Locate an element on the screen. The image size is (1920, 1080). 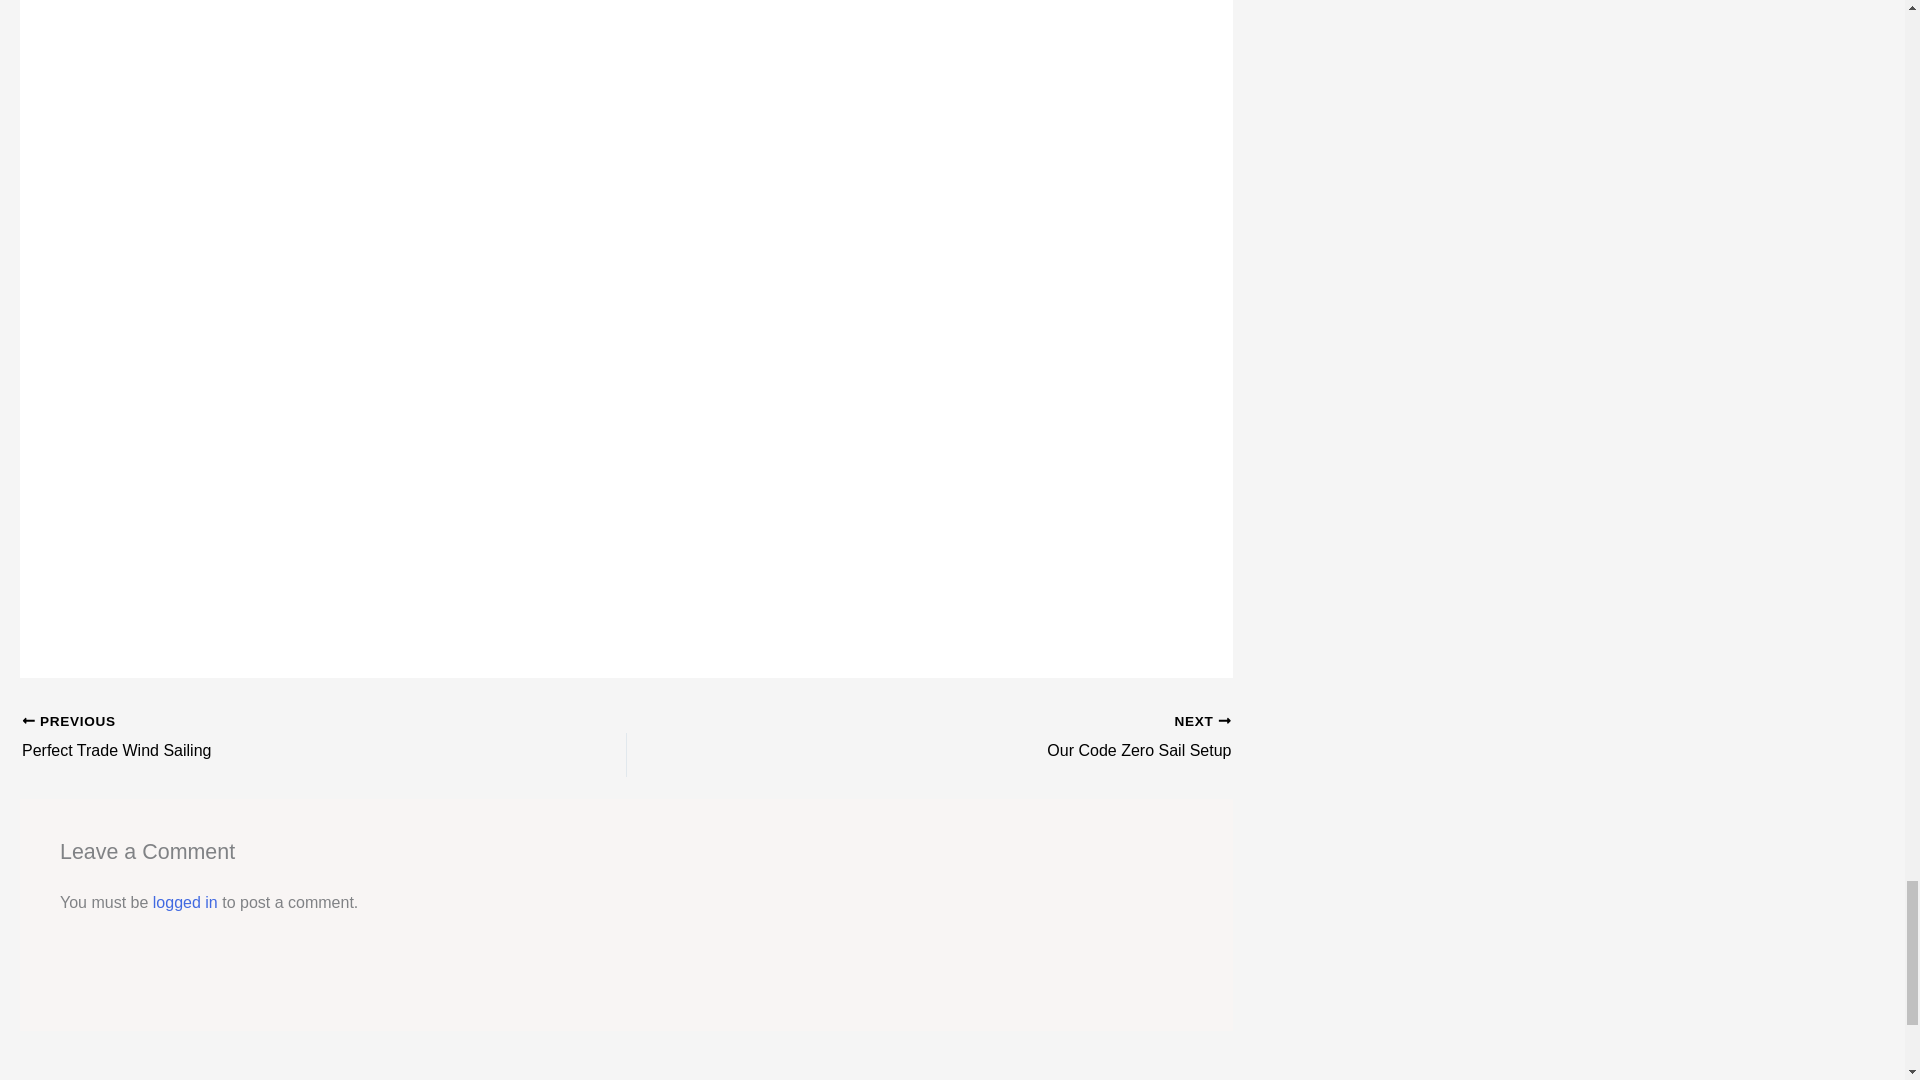
Our Code Zero Sail Setup is located at coordinates (186, 902).